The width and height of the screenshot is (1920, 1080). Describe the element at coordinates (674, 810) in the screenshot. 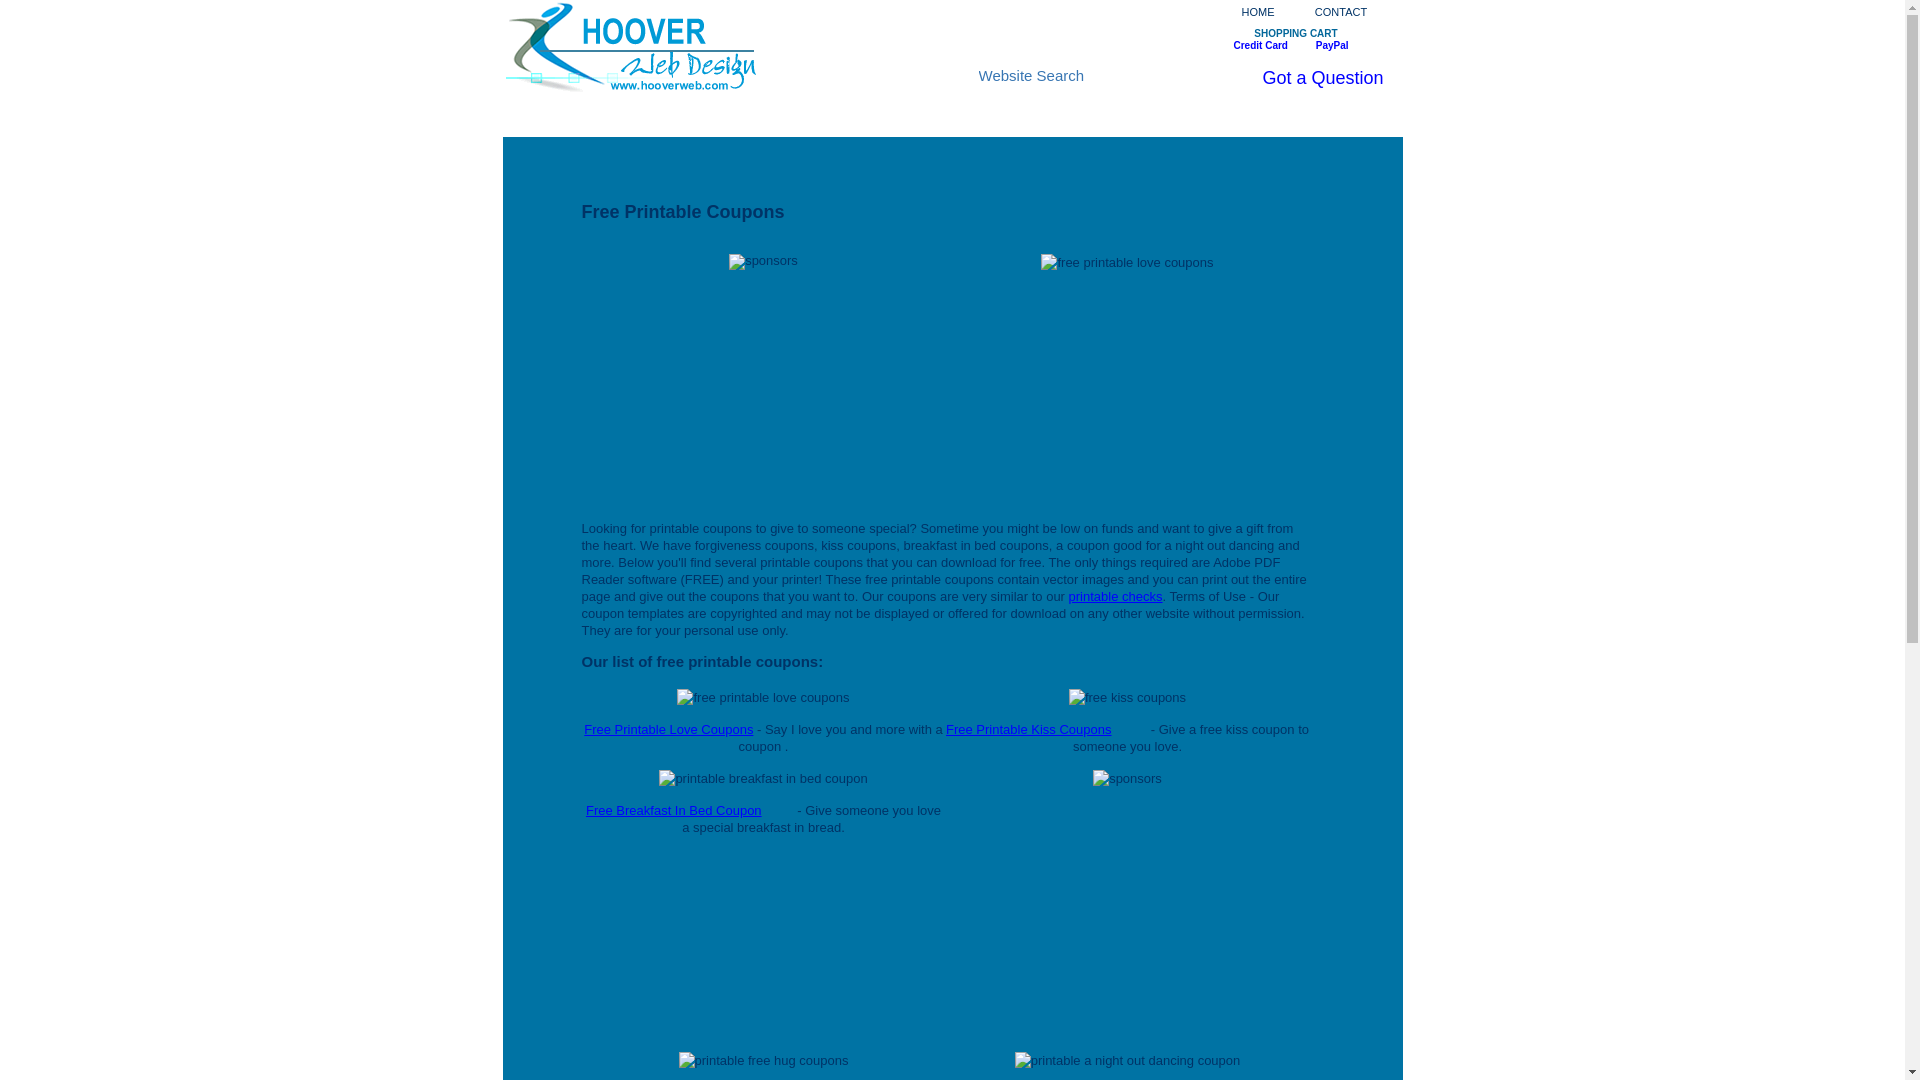

I see `Free Breakfast In Bed Coupon` at that location.